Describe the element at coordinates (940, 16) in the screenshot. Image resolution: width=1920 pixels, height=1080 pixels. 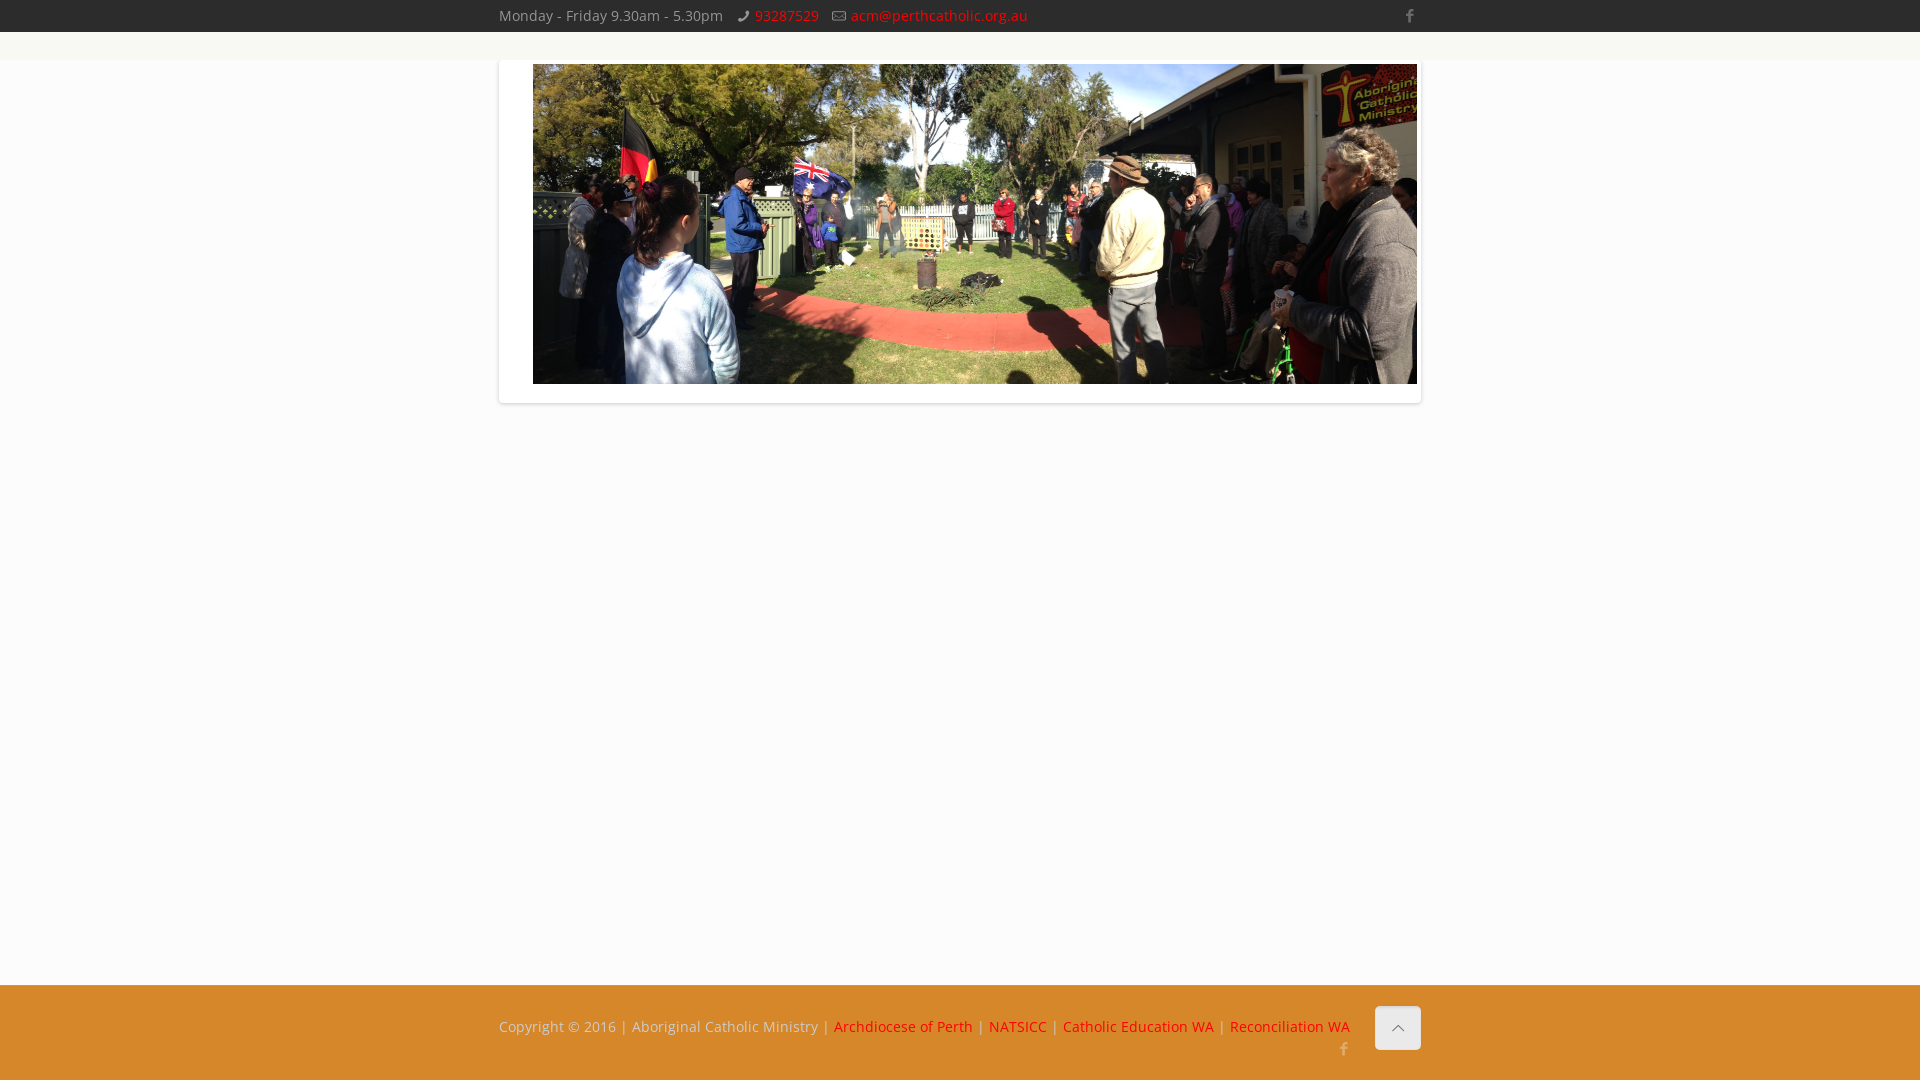
I see `acm@perthcatholic.org.au` at that location.